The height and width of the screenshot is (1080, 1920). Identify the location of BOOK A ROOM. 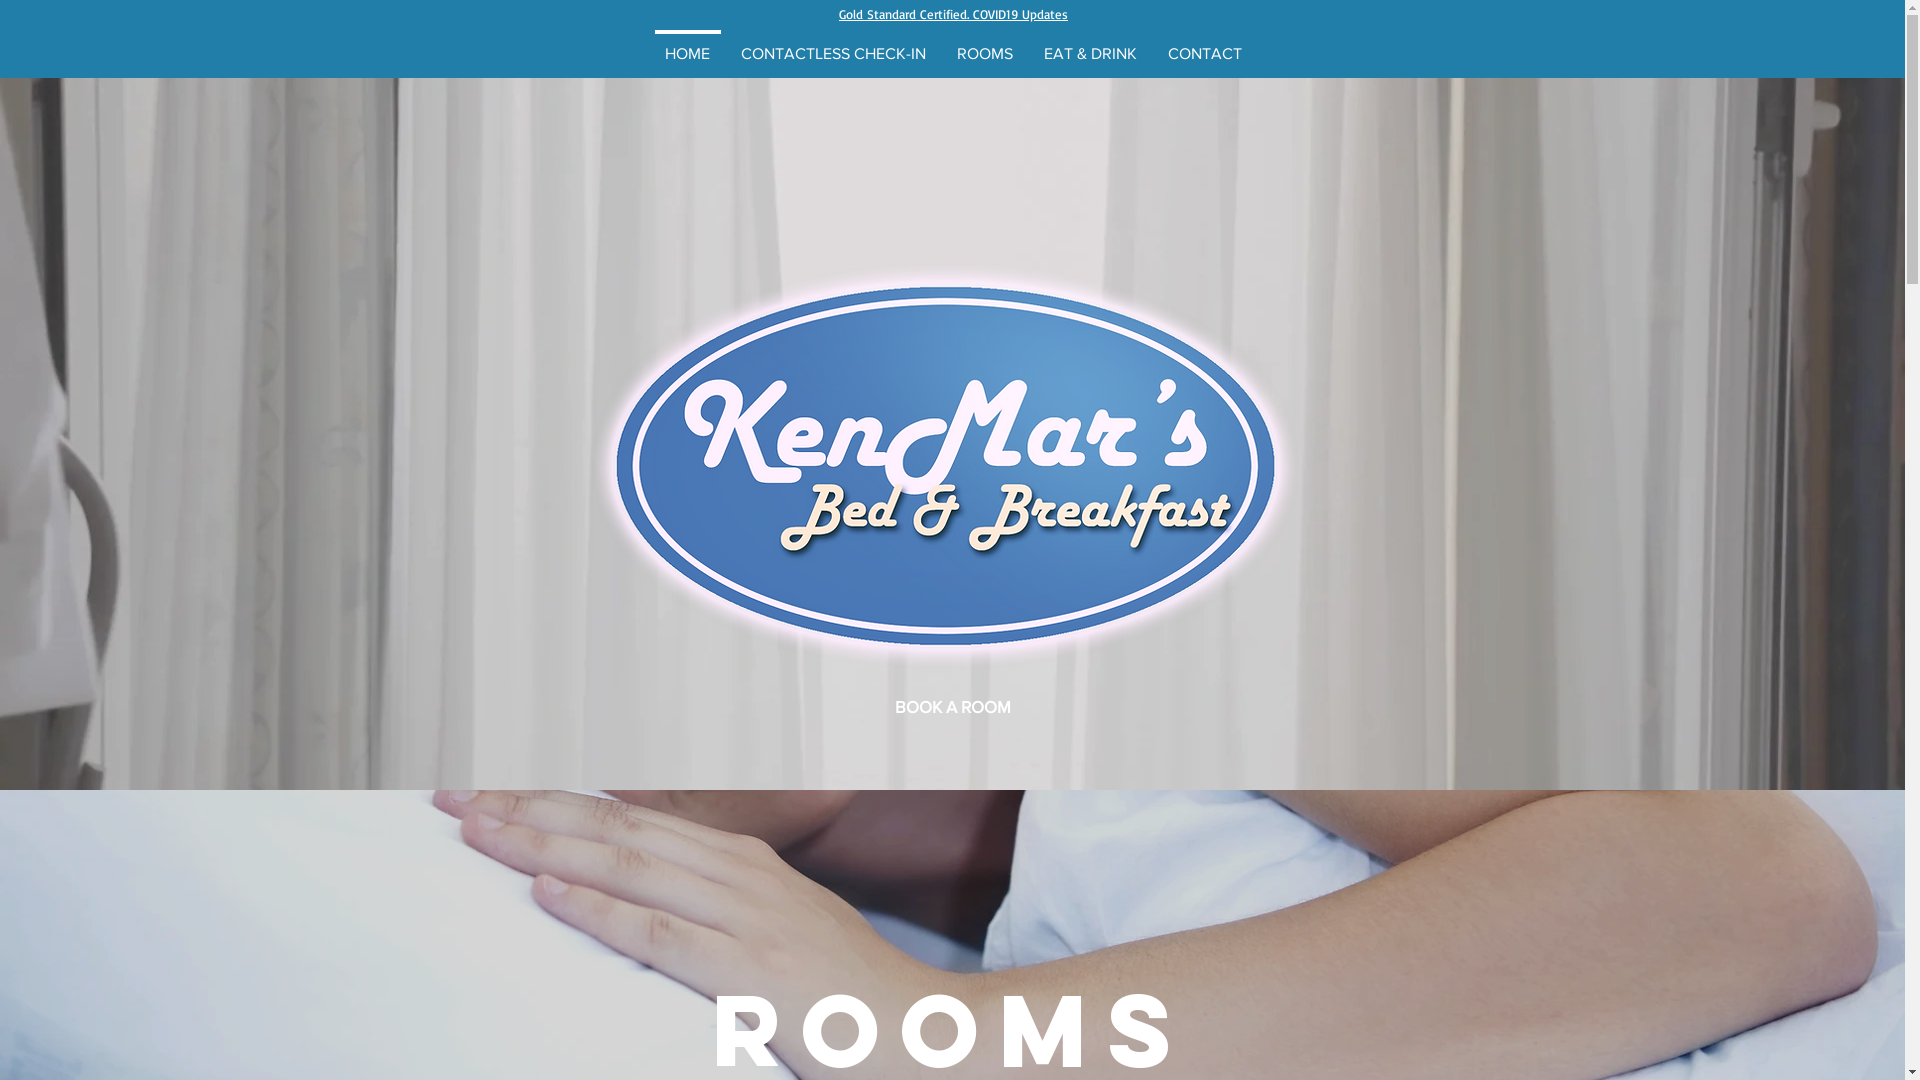
(953, 707).